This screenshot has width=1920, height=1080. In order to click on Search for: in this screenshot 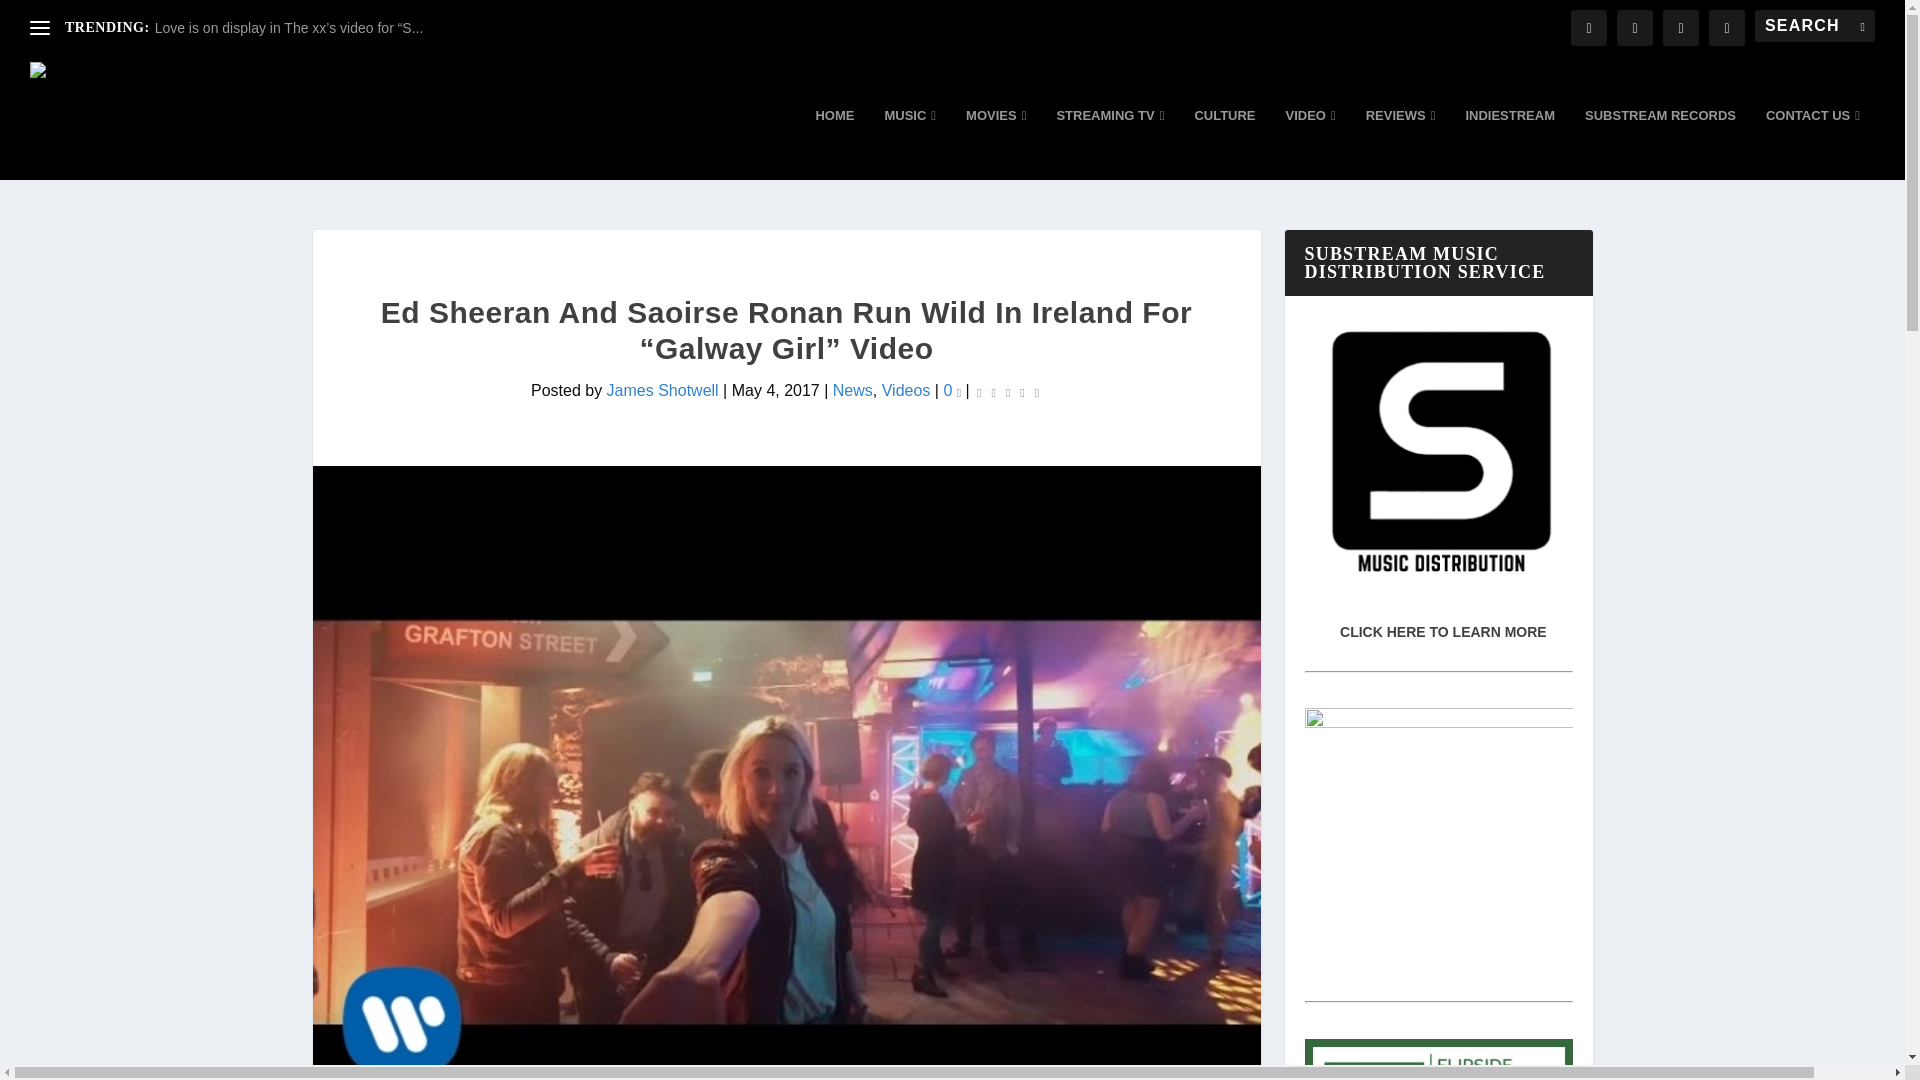, I will do `click(1814, 26)`.